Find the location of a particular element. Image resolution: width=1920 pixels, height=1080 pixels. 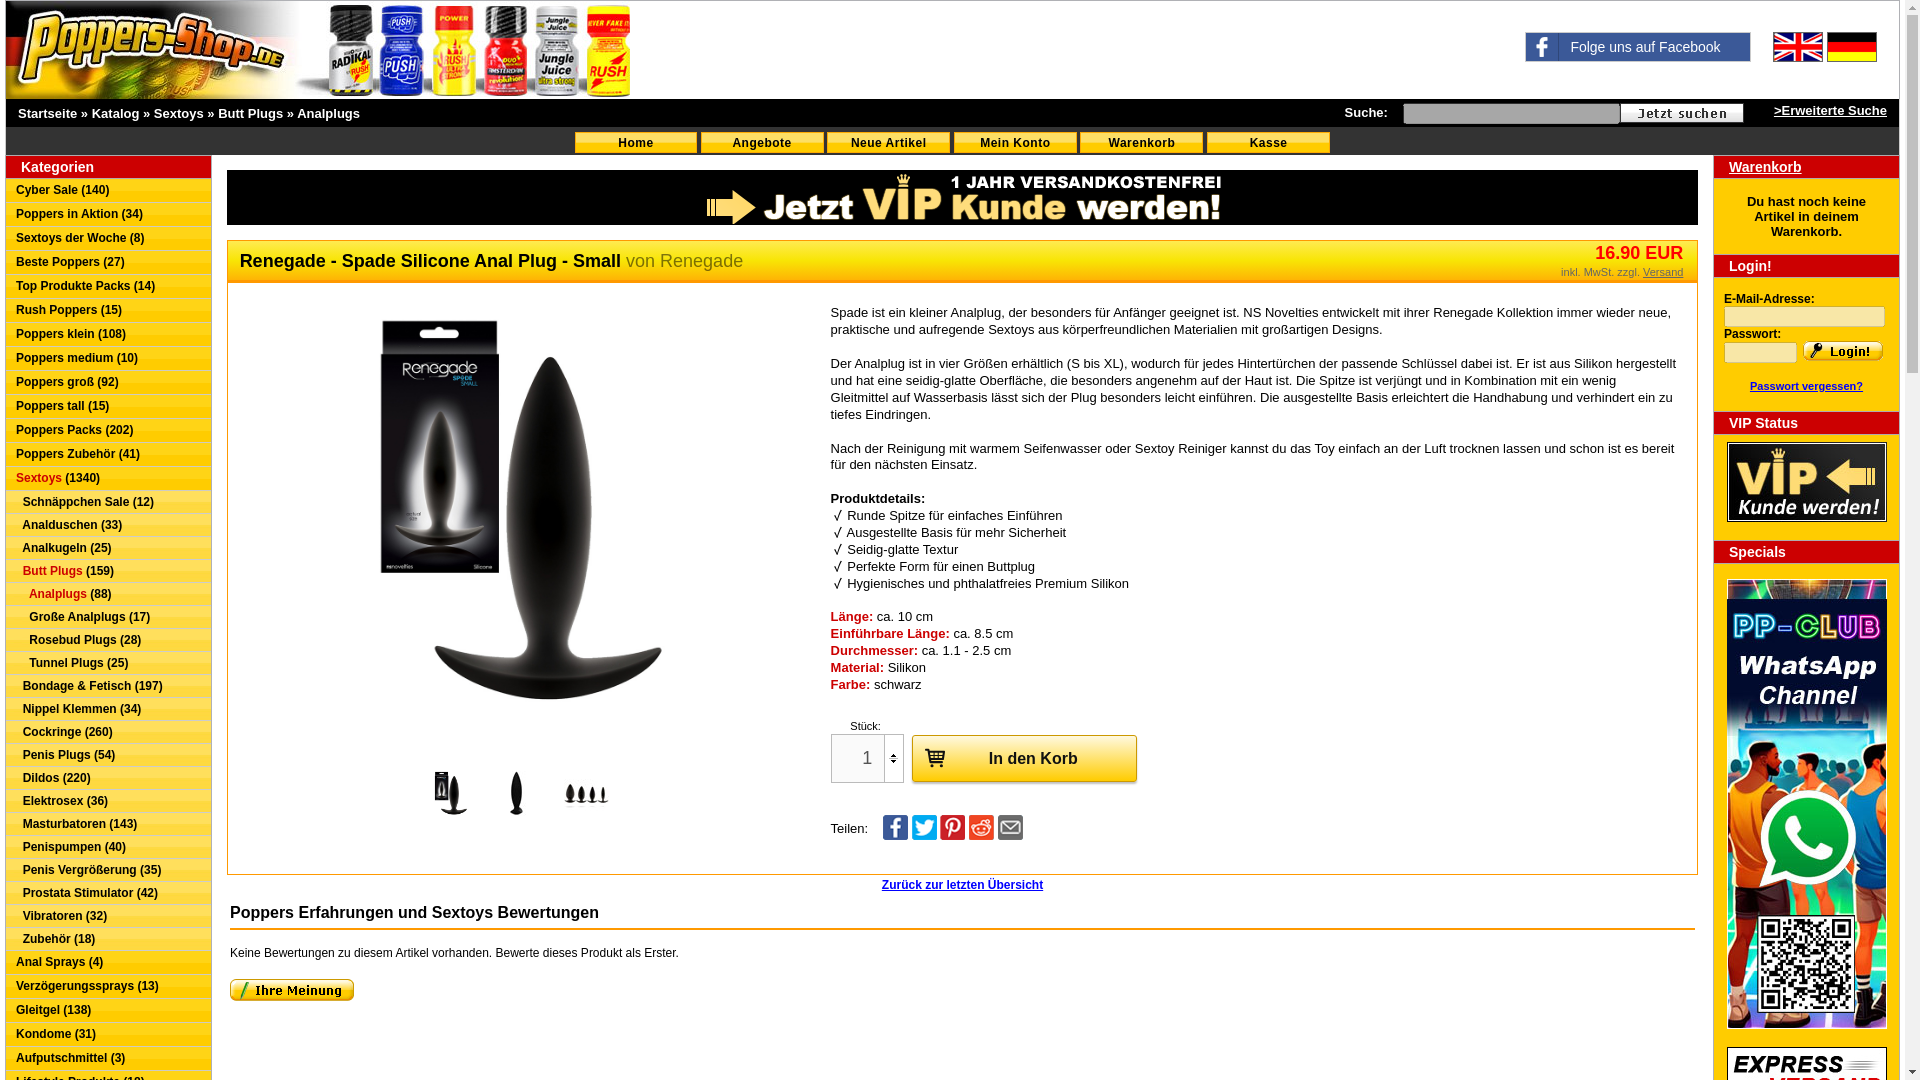

 Suchen!  is located at coordinates (1682, 112).